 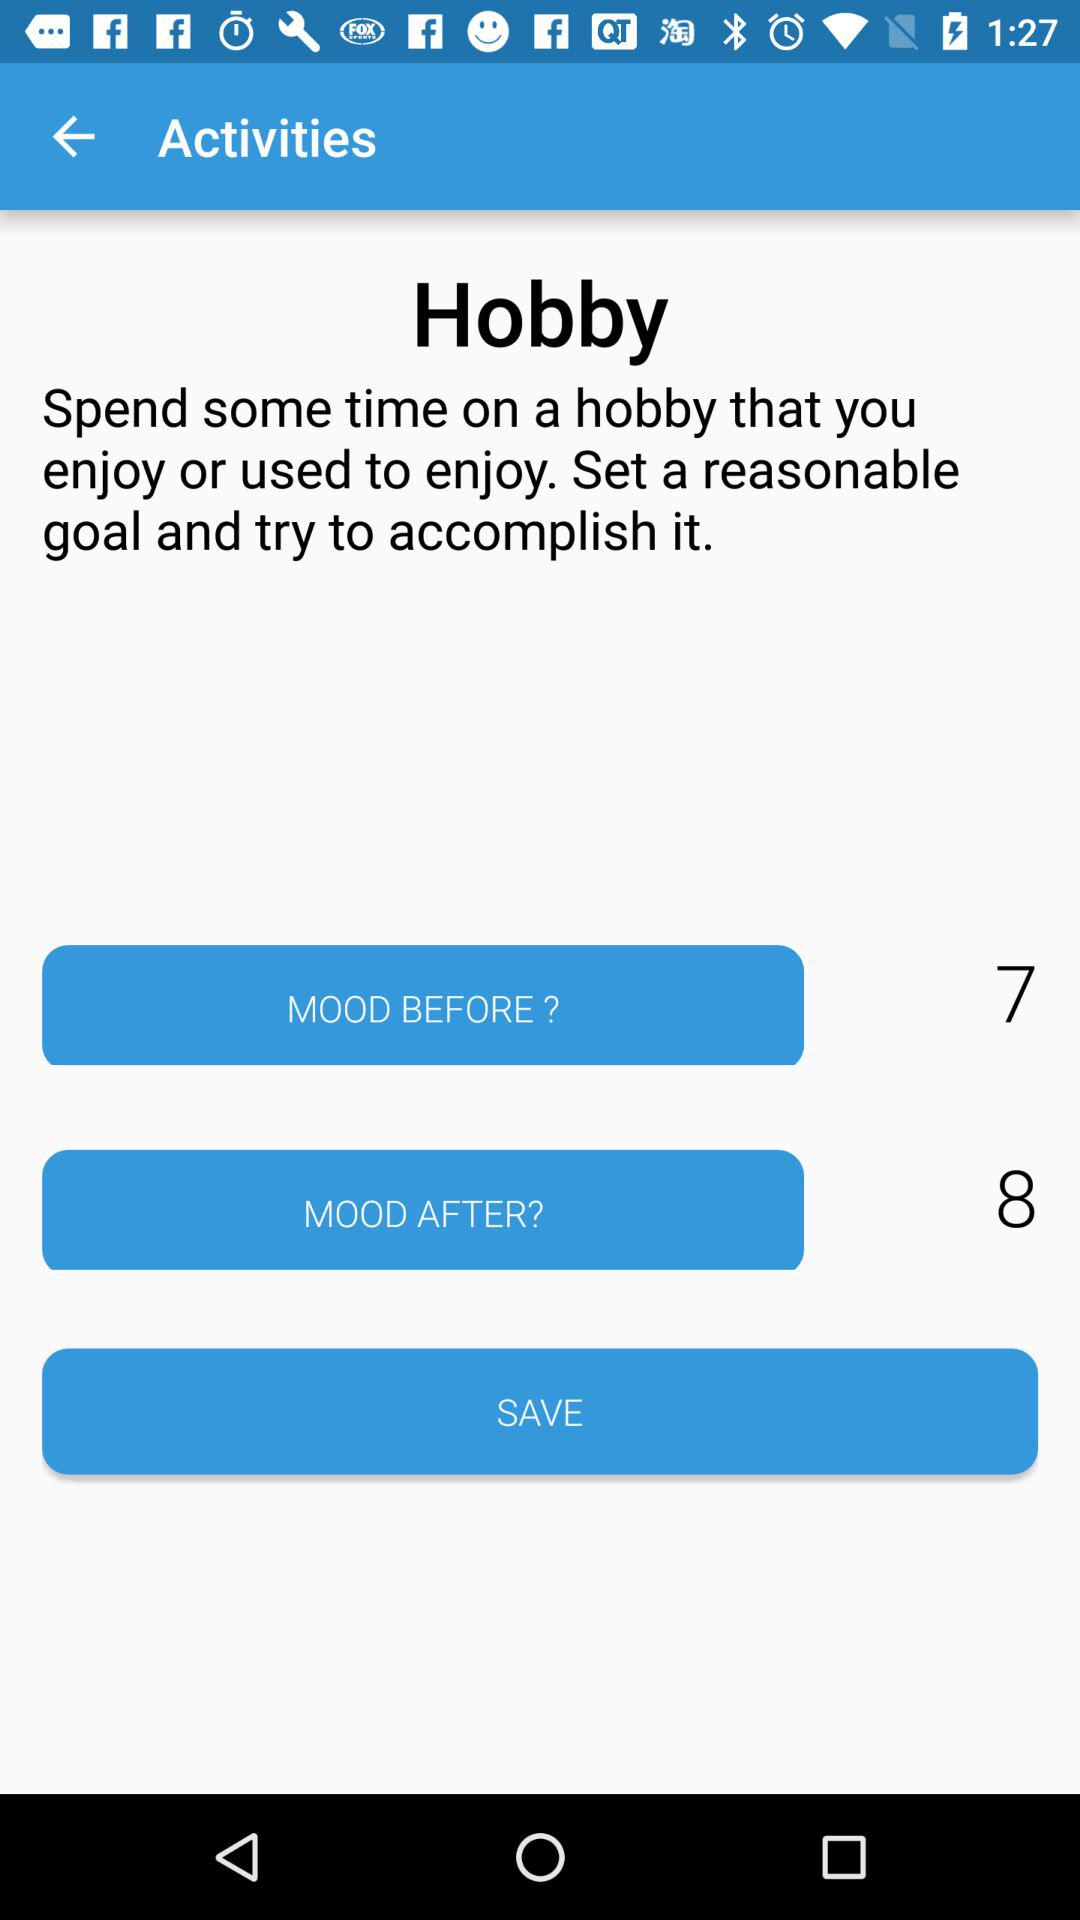 What do you see at coordinates (540, 1411) in the screenshot?
I see `press button below the mood after?` at bounding box center [540, 1411].